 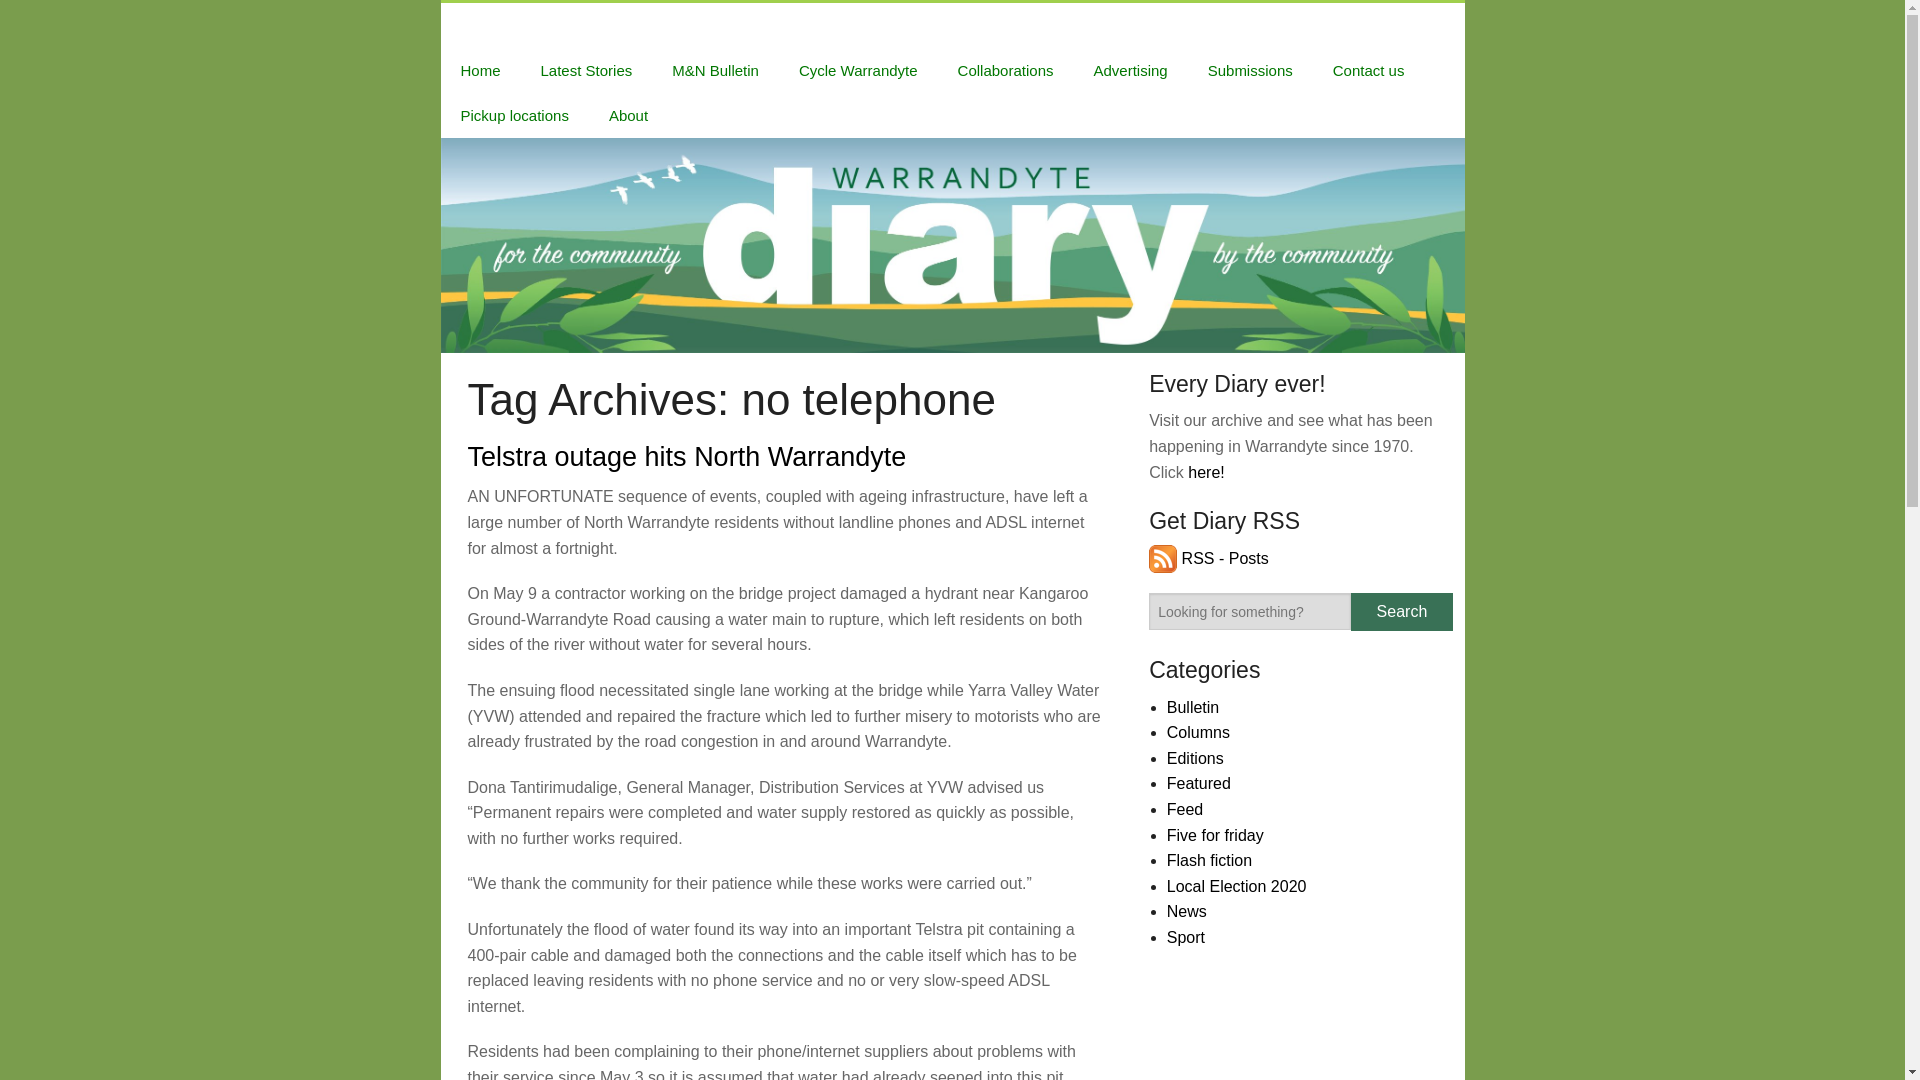 I want to click on Featured, so click(x=1198, y=783).